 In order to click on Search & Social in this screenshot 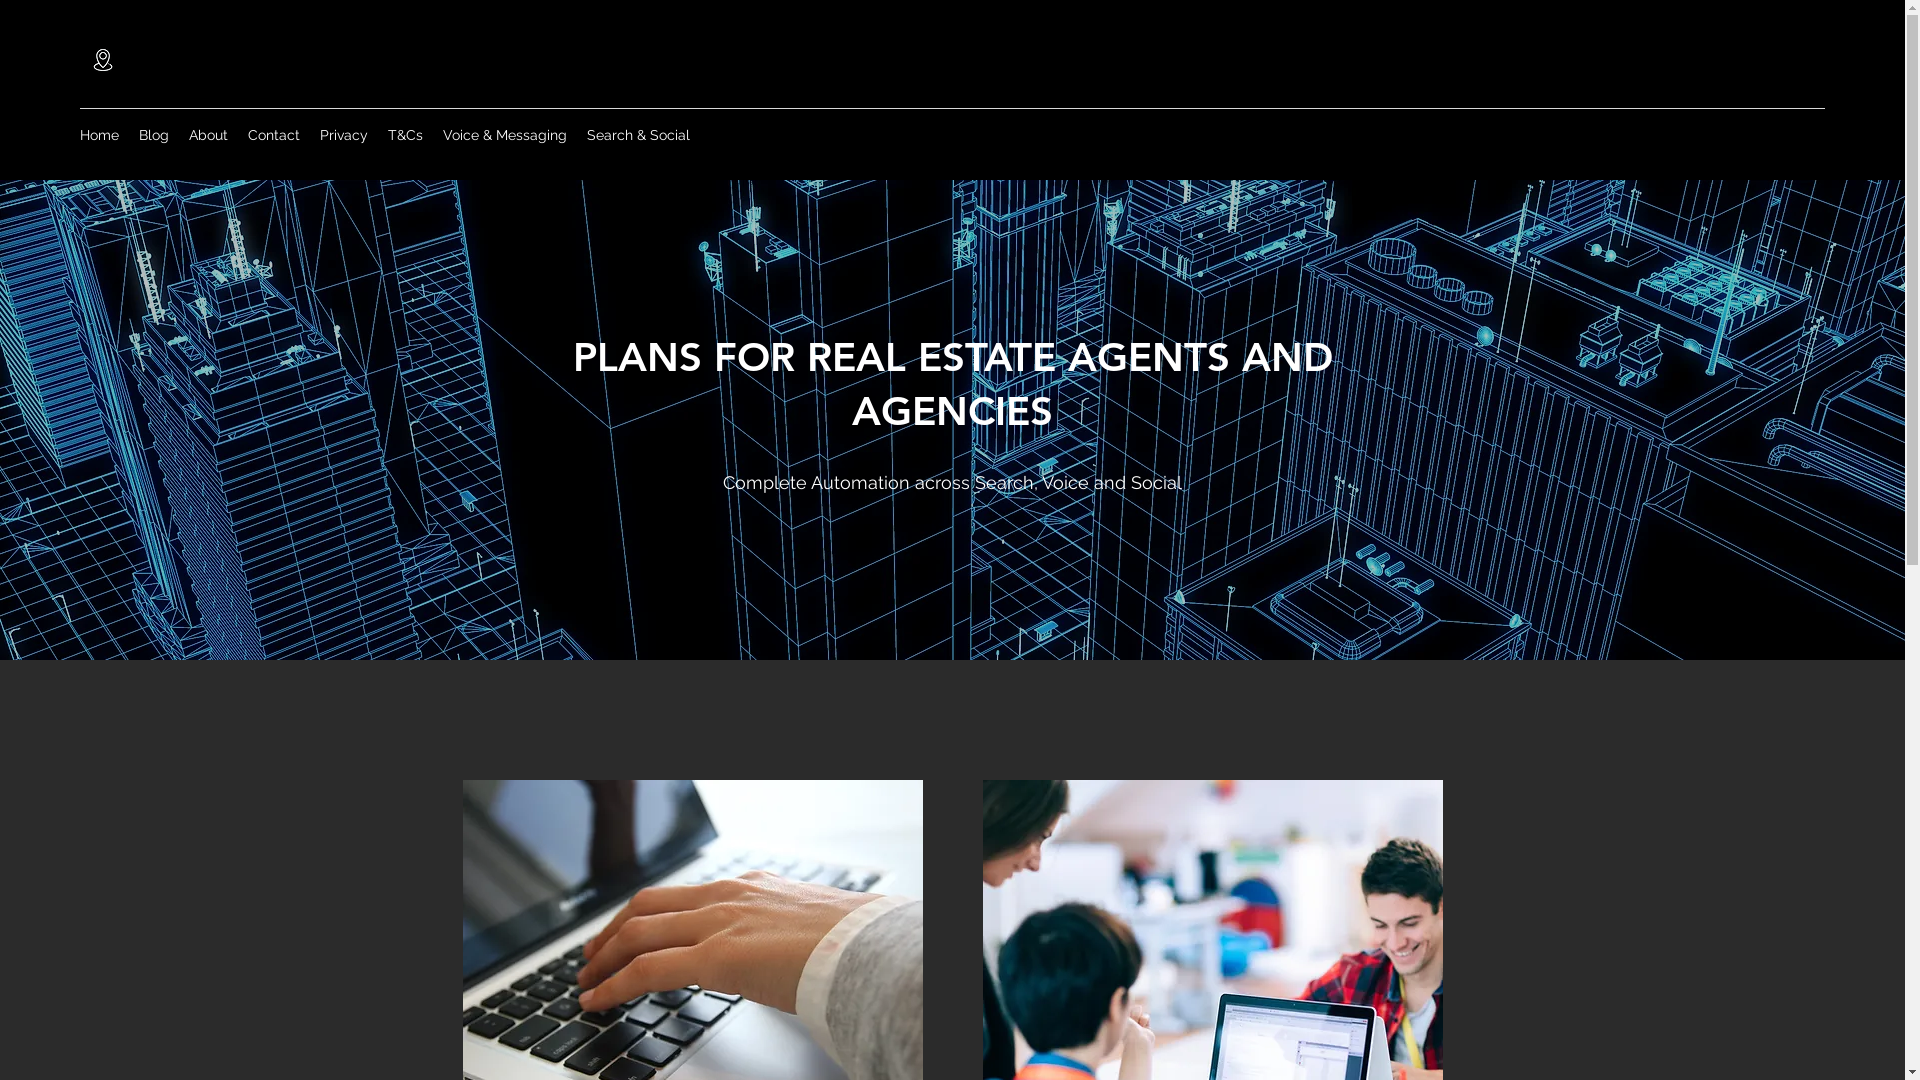, I will do `click(638, 135)`.